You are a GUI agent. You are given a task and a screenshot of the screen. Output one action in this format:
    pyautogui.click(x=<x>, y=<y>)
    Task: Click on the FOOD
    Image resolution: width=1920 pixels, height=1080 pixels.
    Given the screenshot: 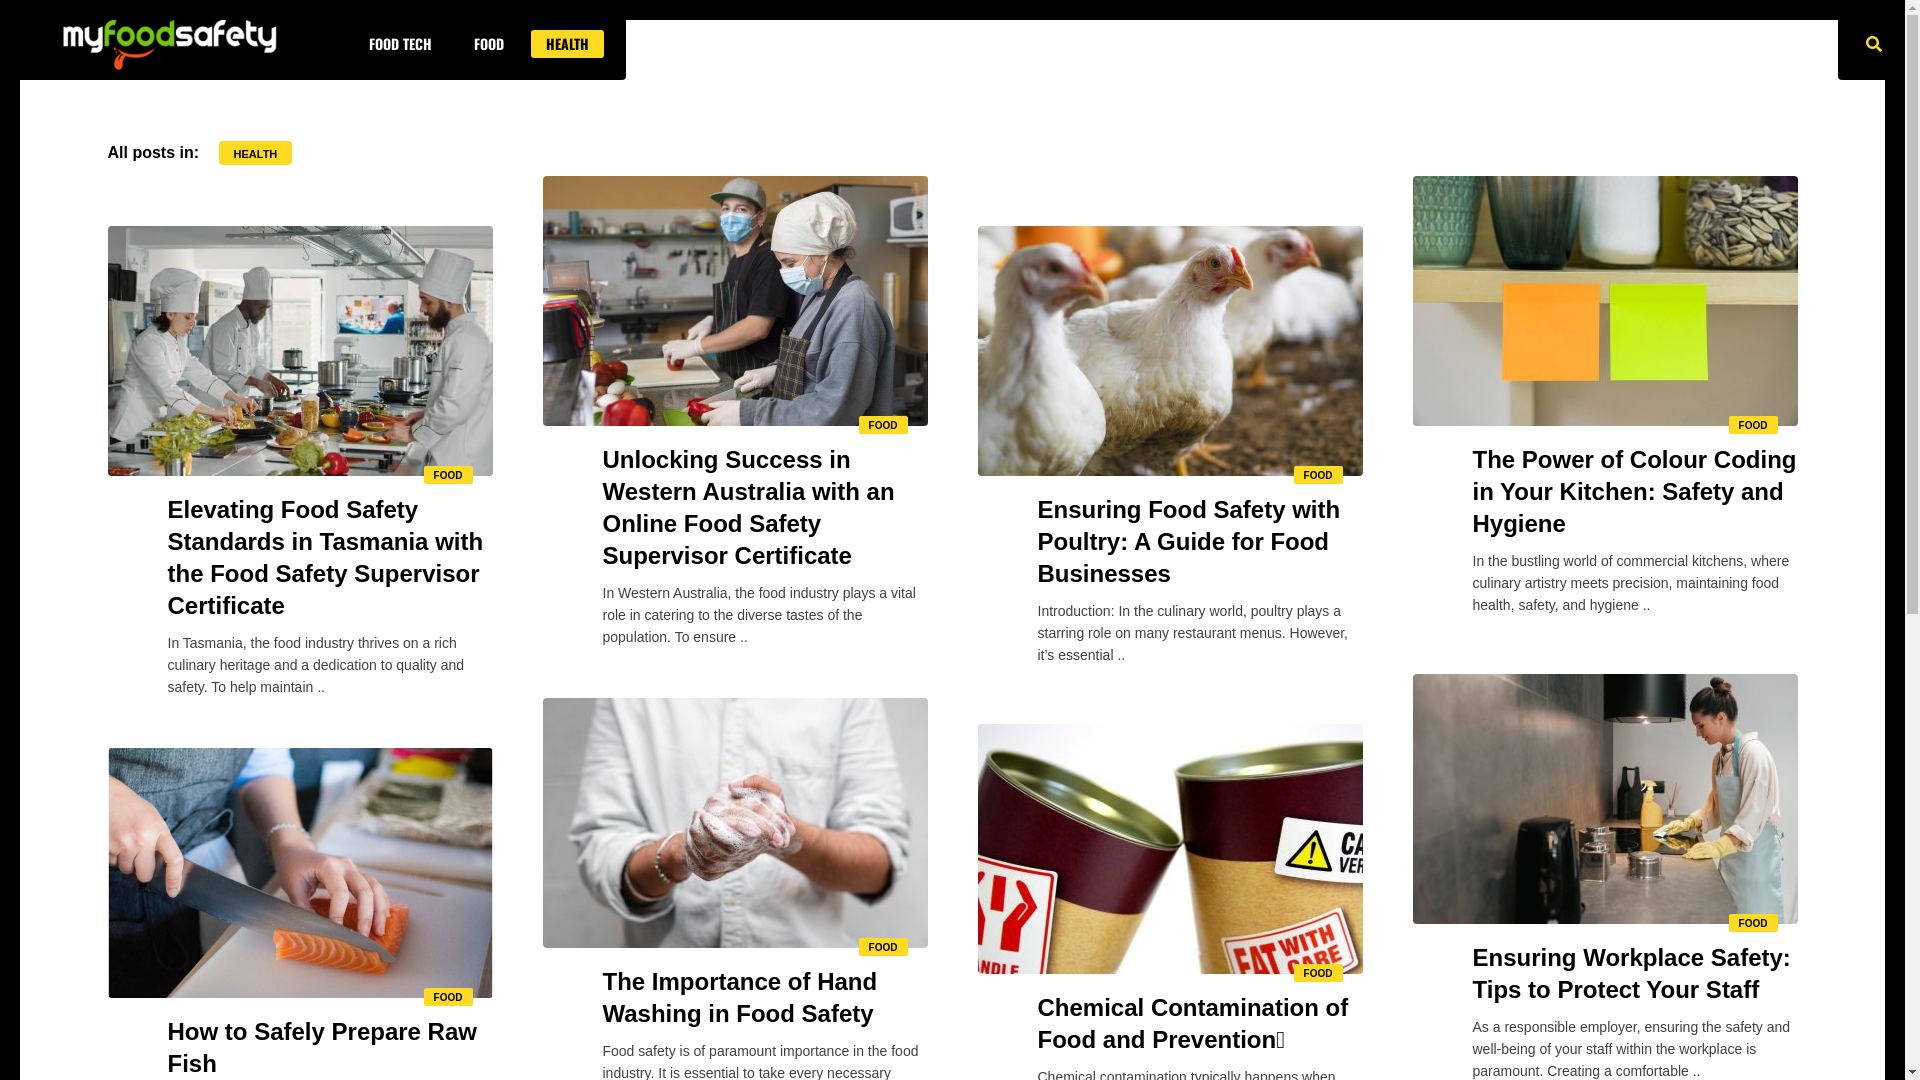 What is the action you would take?
    pyautogui.click(x=448, y=998)
    